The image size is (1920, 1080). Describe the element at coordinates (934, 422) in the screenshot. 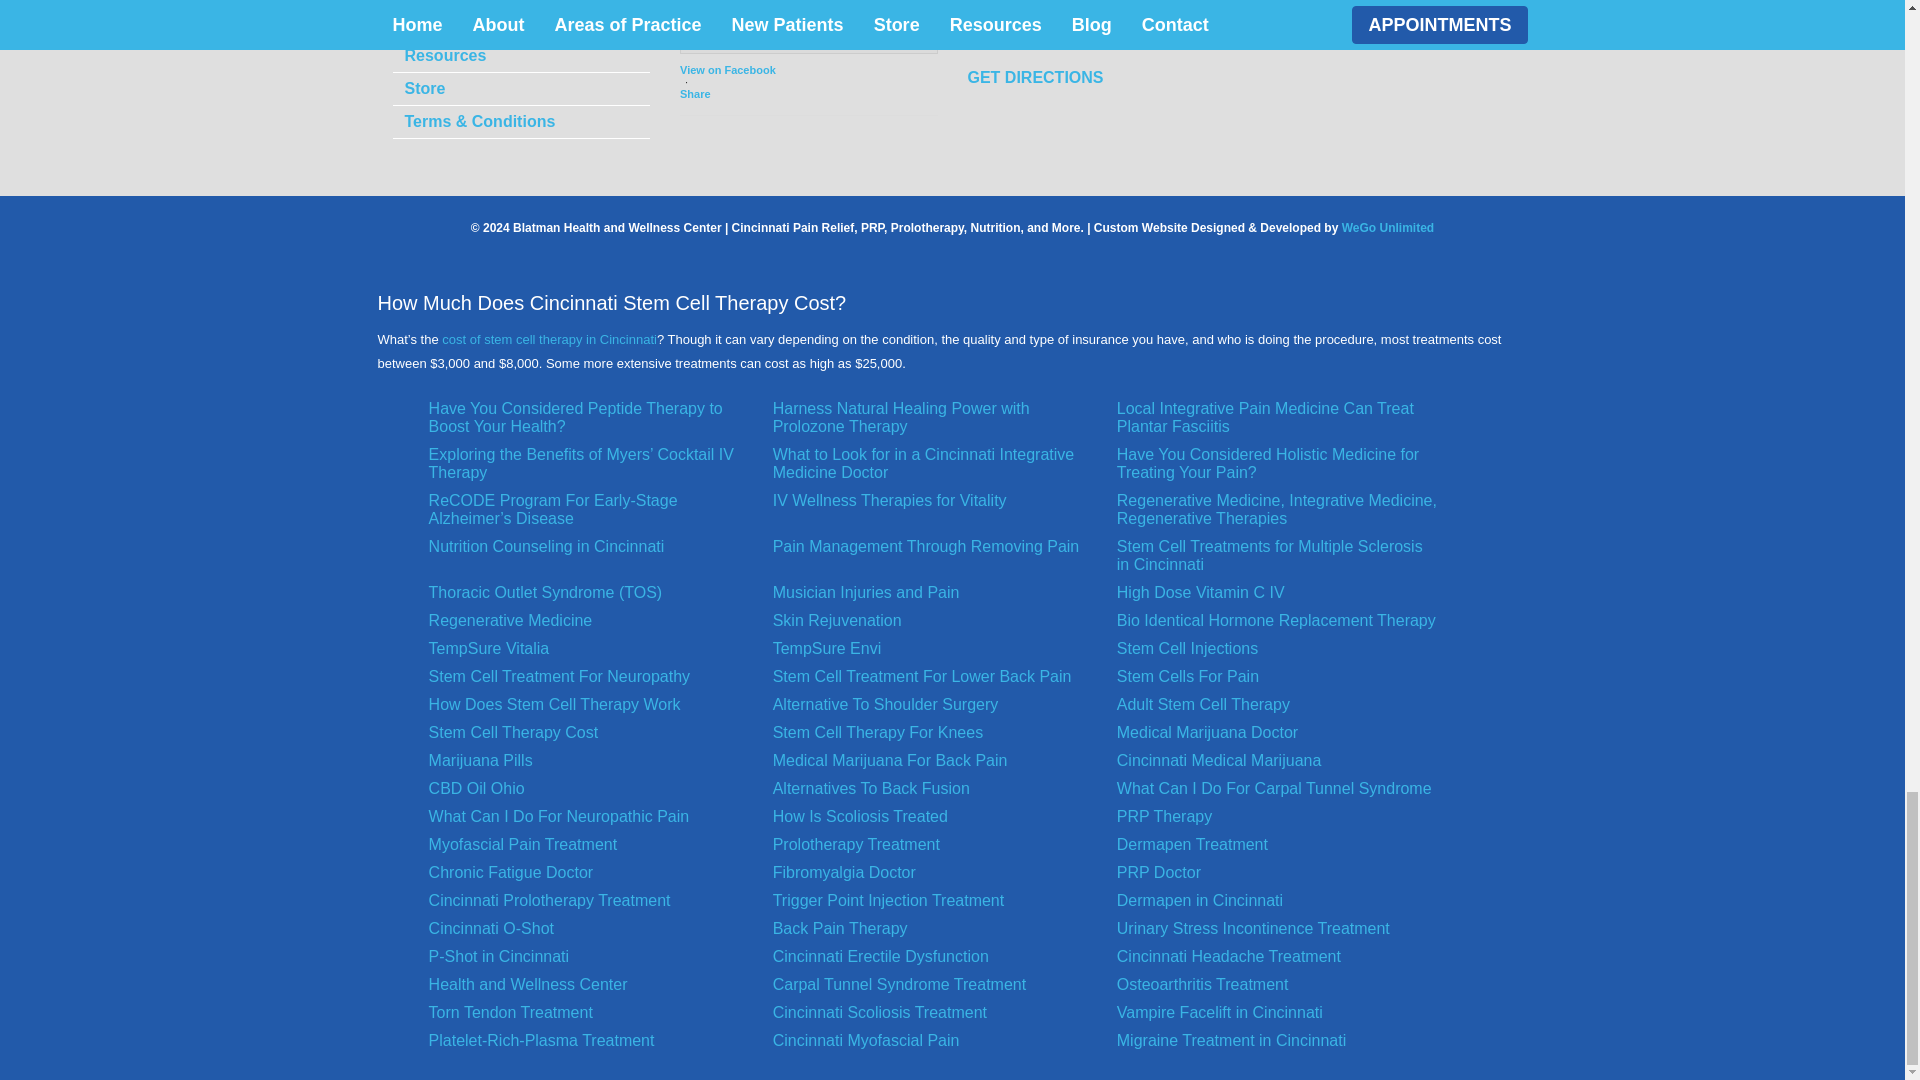

I see `The Healing Power of Prolozone Therapy` at that location.